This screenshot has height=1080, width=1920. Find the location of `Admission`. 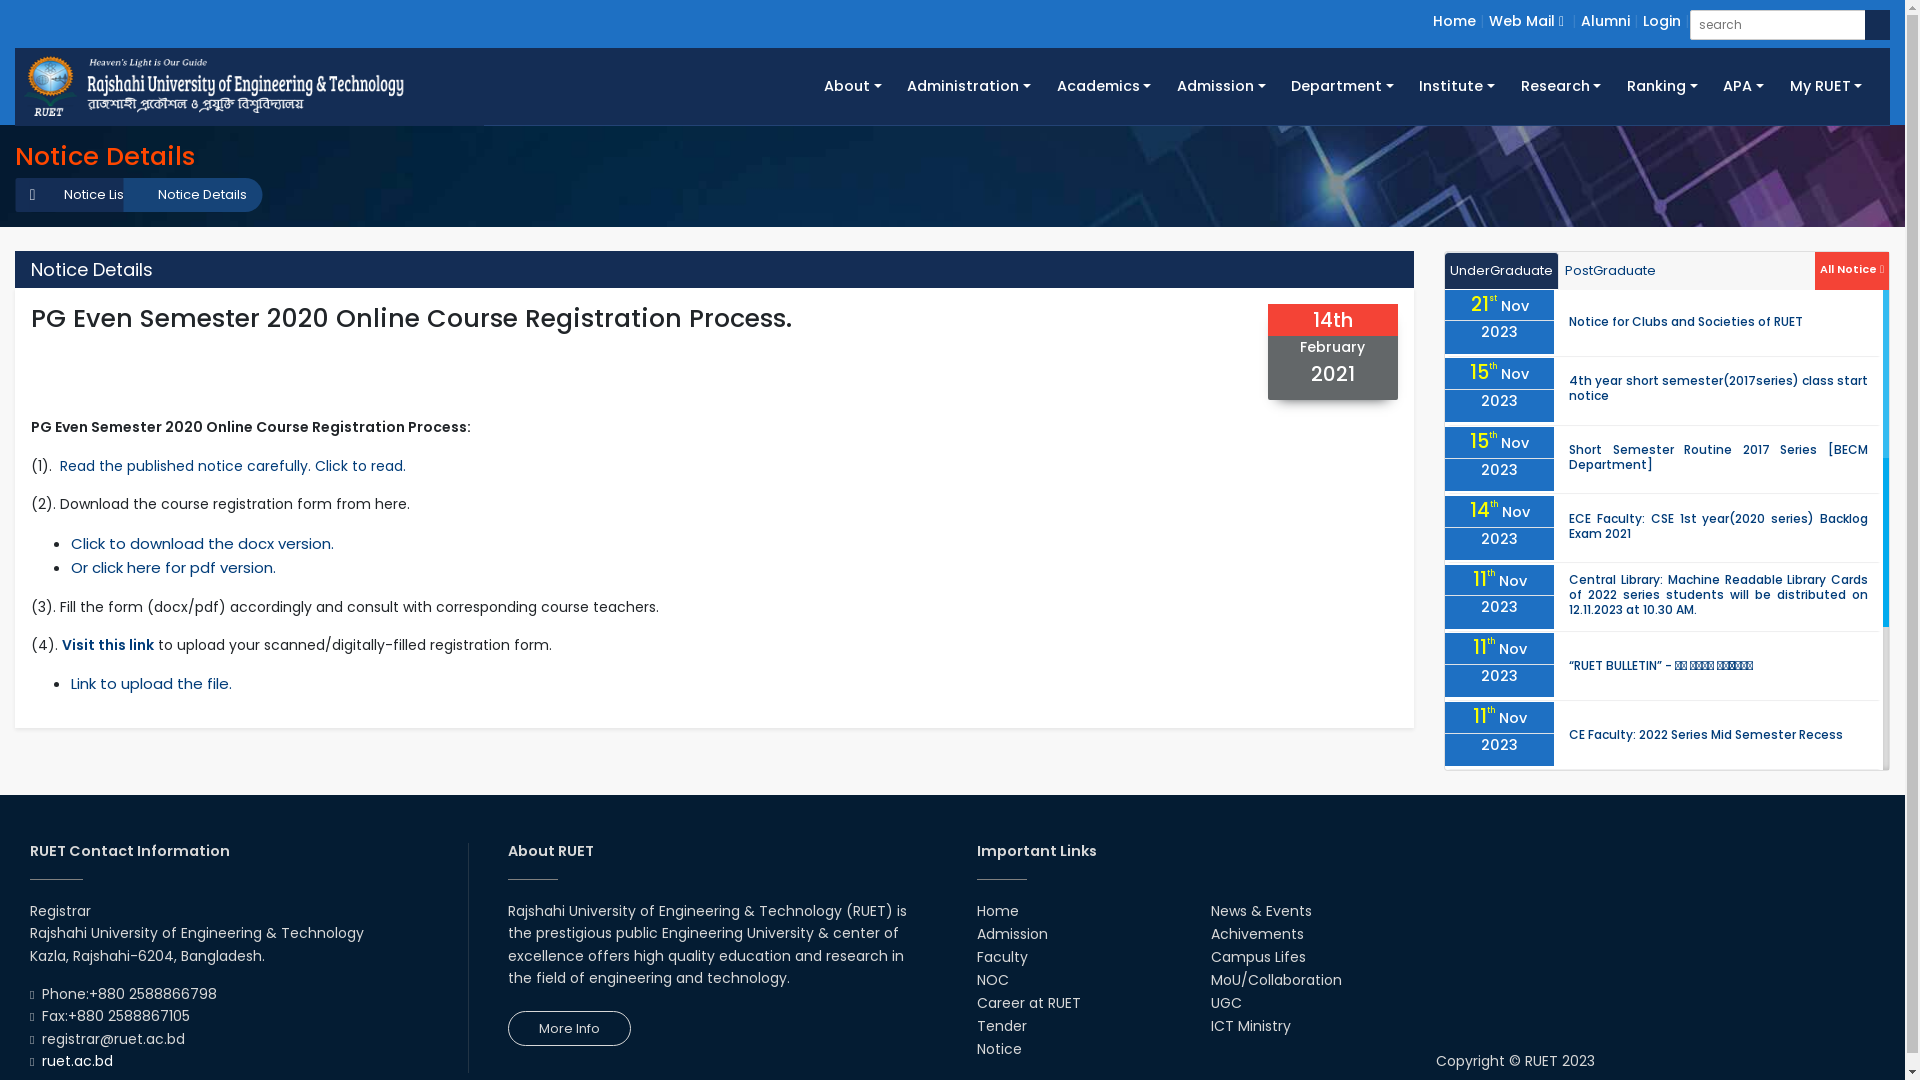

Admission is located at coordinates (1221, 86).